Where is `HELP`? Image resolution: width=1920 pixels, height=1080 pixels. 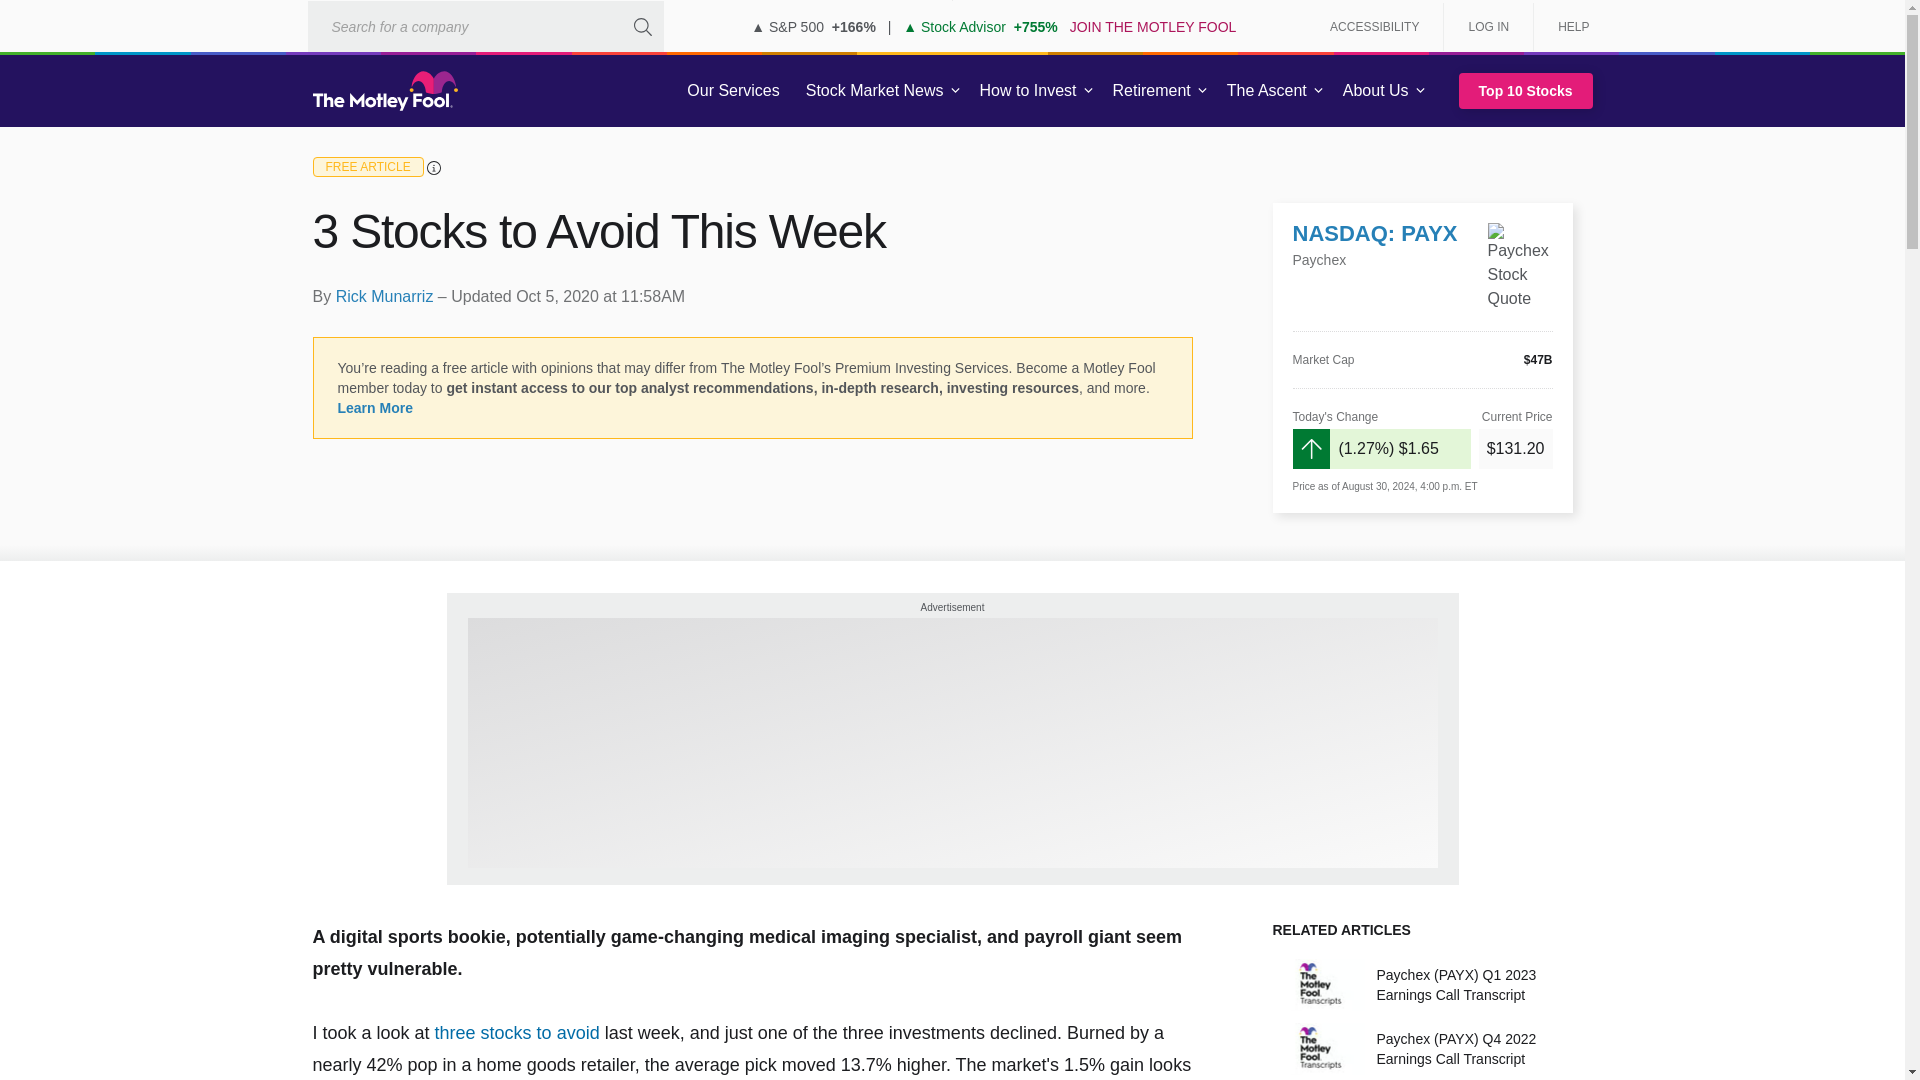 HELP is located at coordinates (1566, 26).